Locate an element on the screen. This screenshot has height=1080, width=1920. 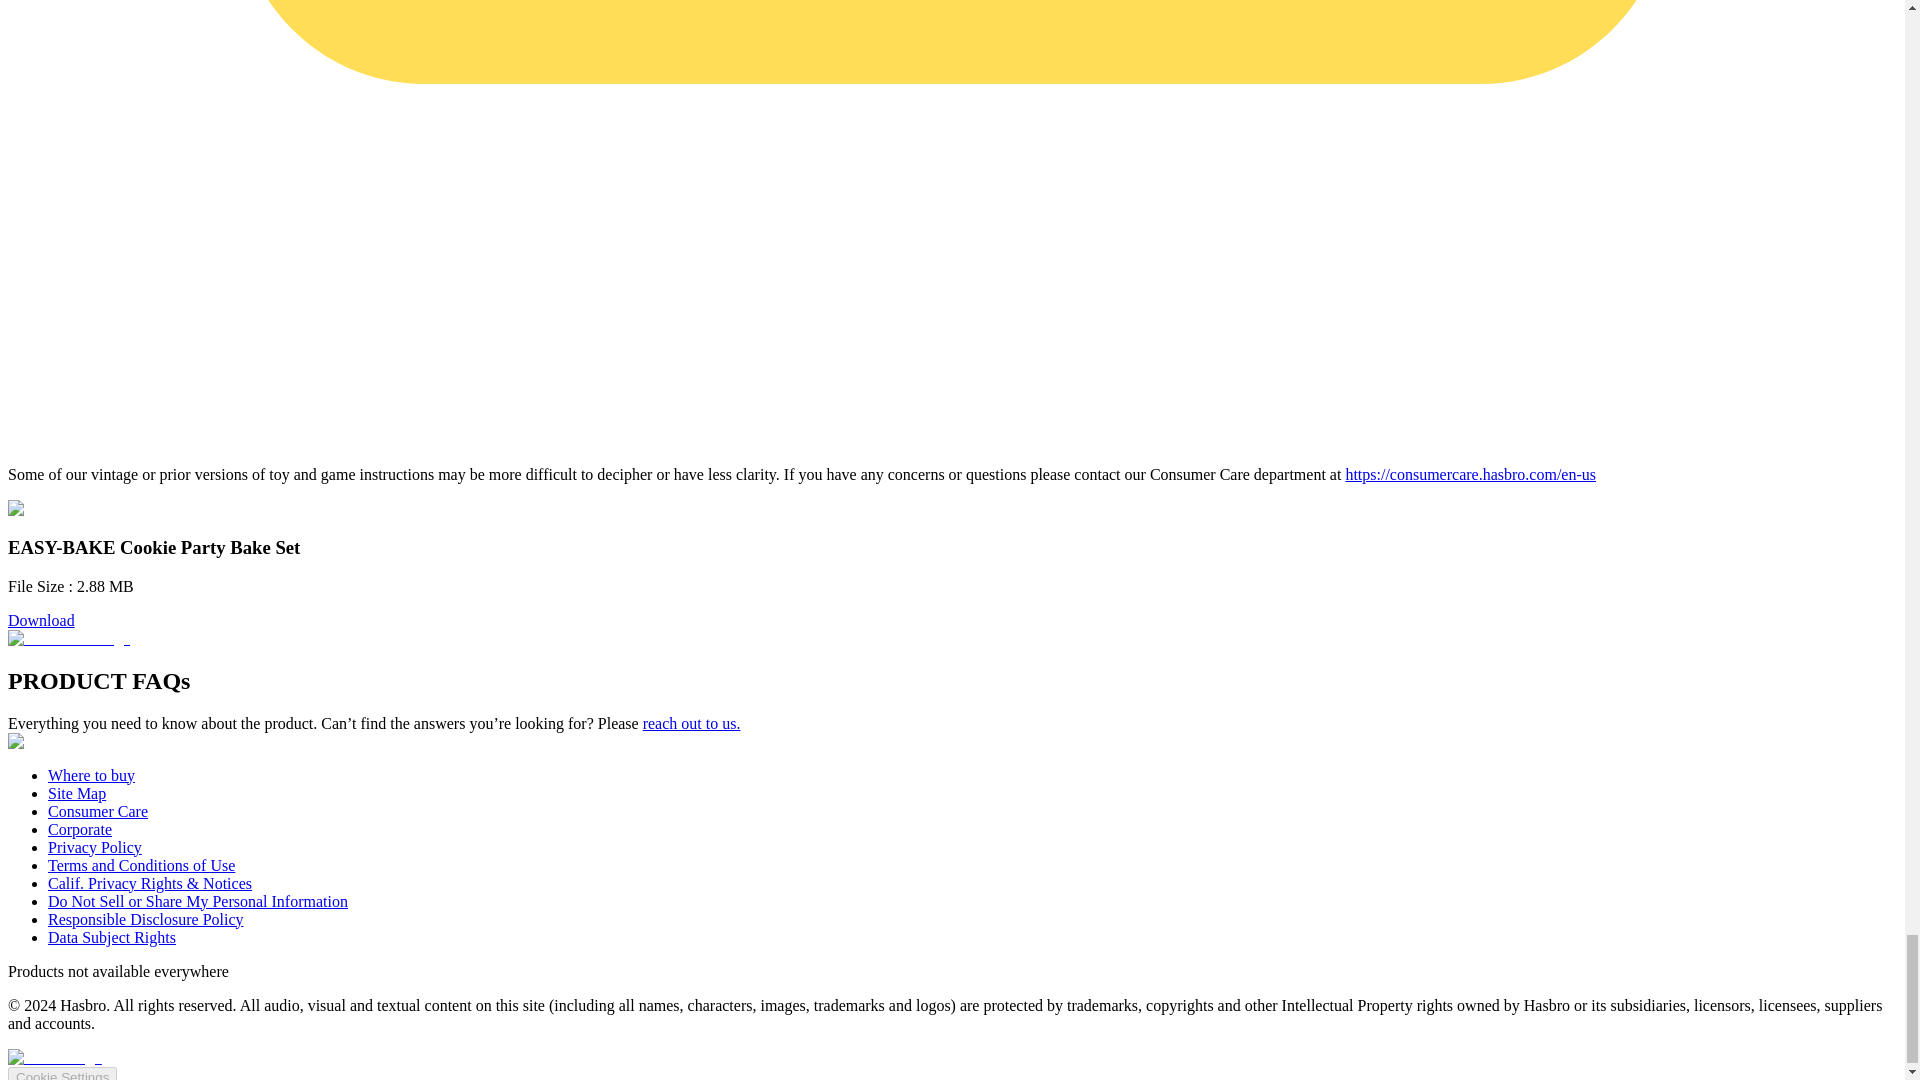
reach out to us. is located at coordinates (692, 723).